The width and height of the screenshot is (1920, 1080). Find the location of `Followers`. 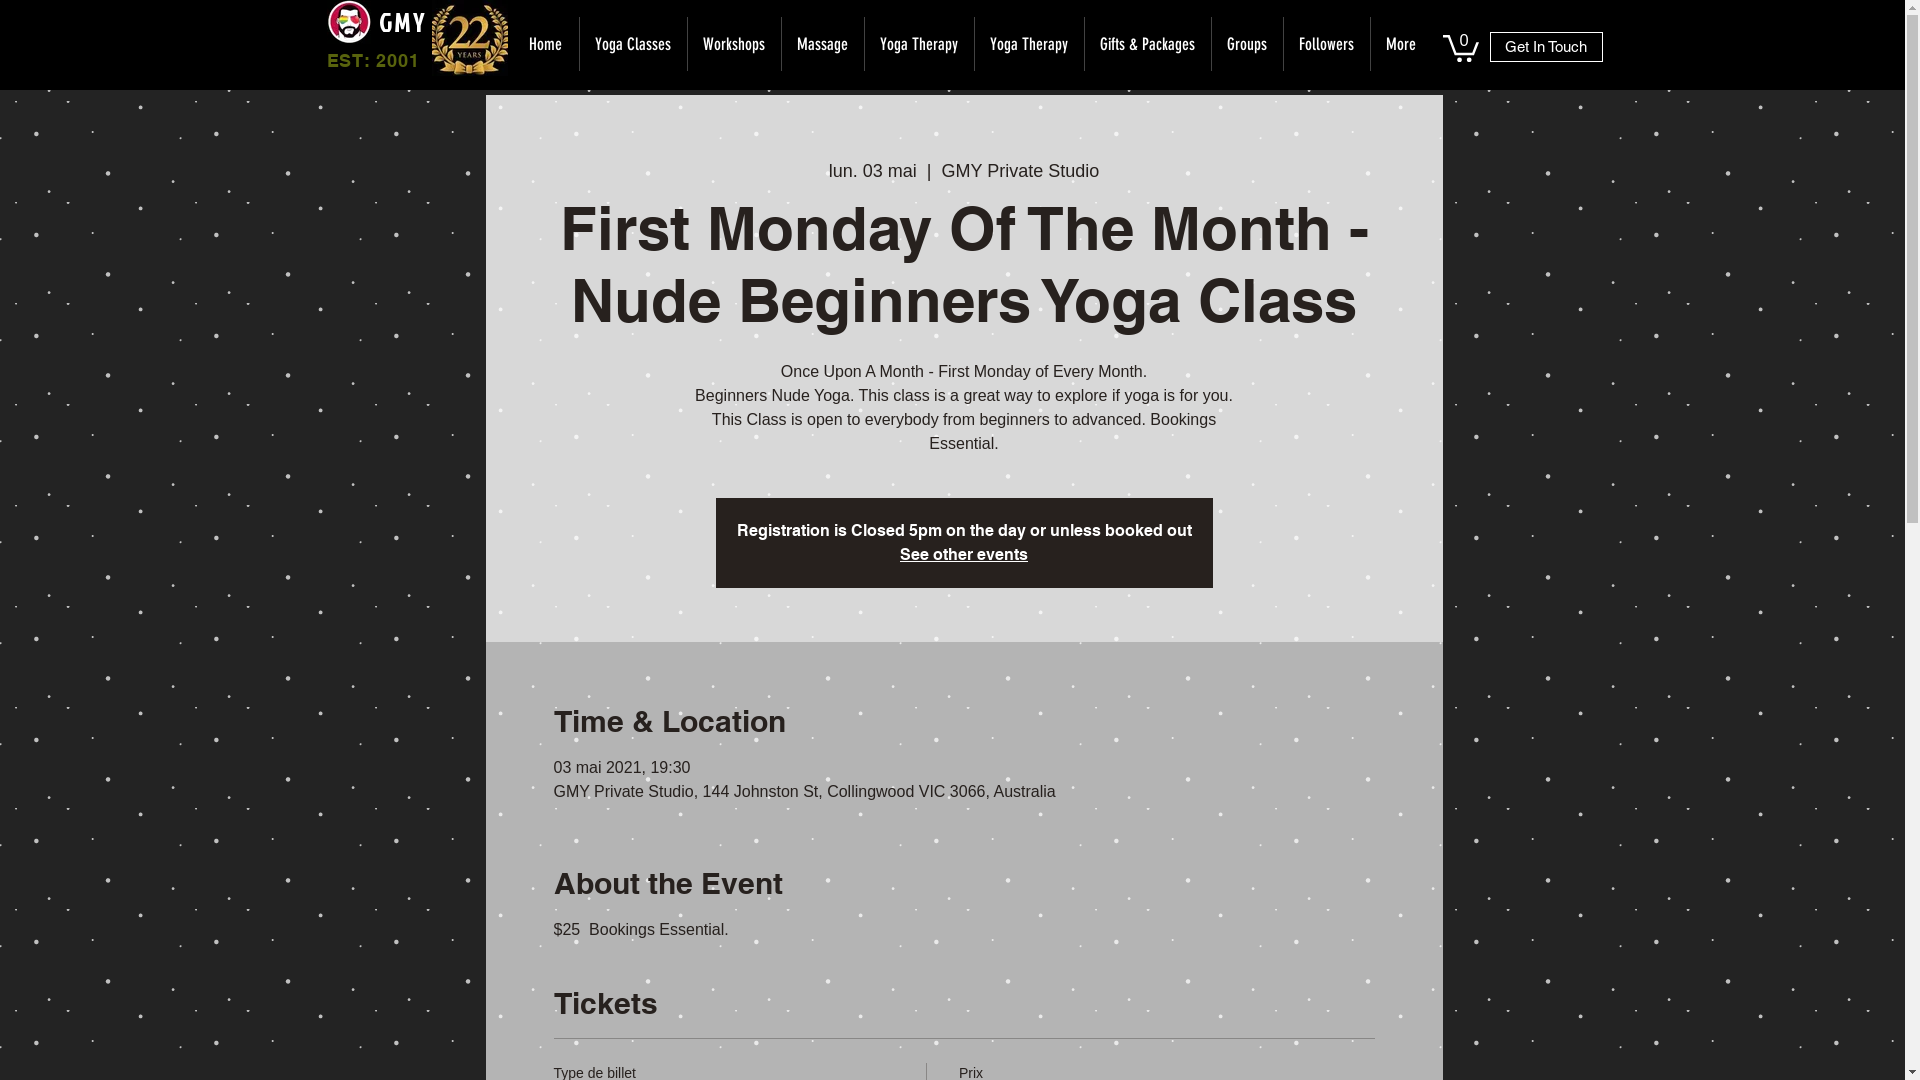

Followers is located at coordinates (1326, 44).